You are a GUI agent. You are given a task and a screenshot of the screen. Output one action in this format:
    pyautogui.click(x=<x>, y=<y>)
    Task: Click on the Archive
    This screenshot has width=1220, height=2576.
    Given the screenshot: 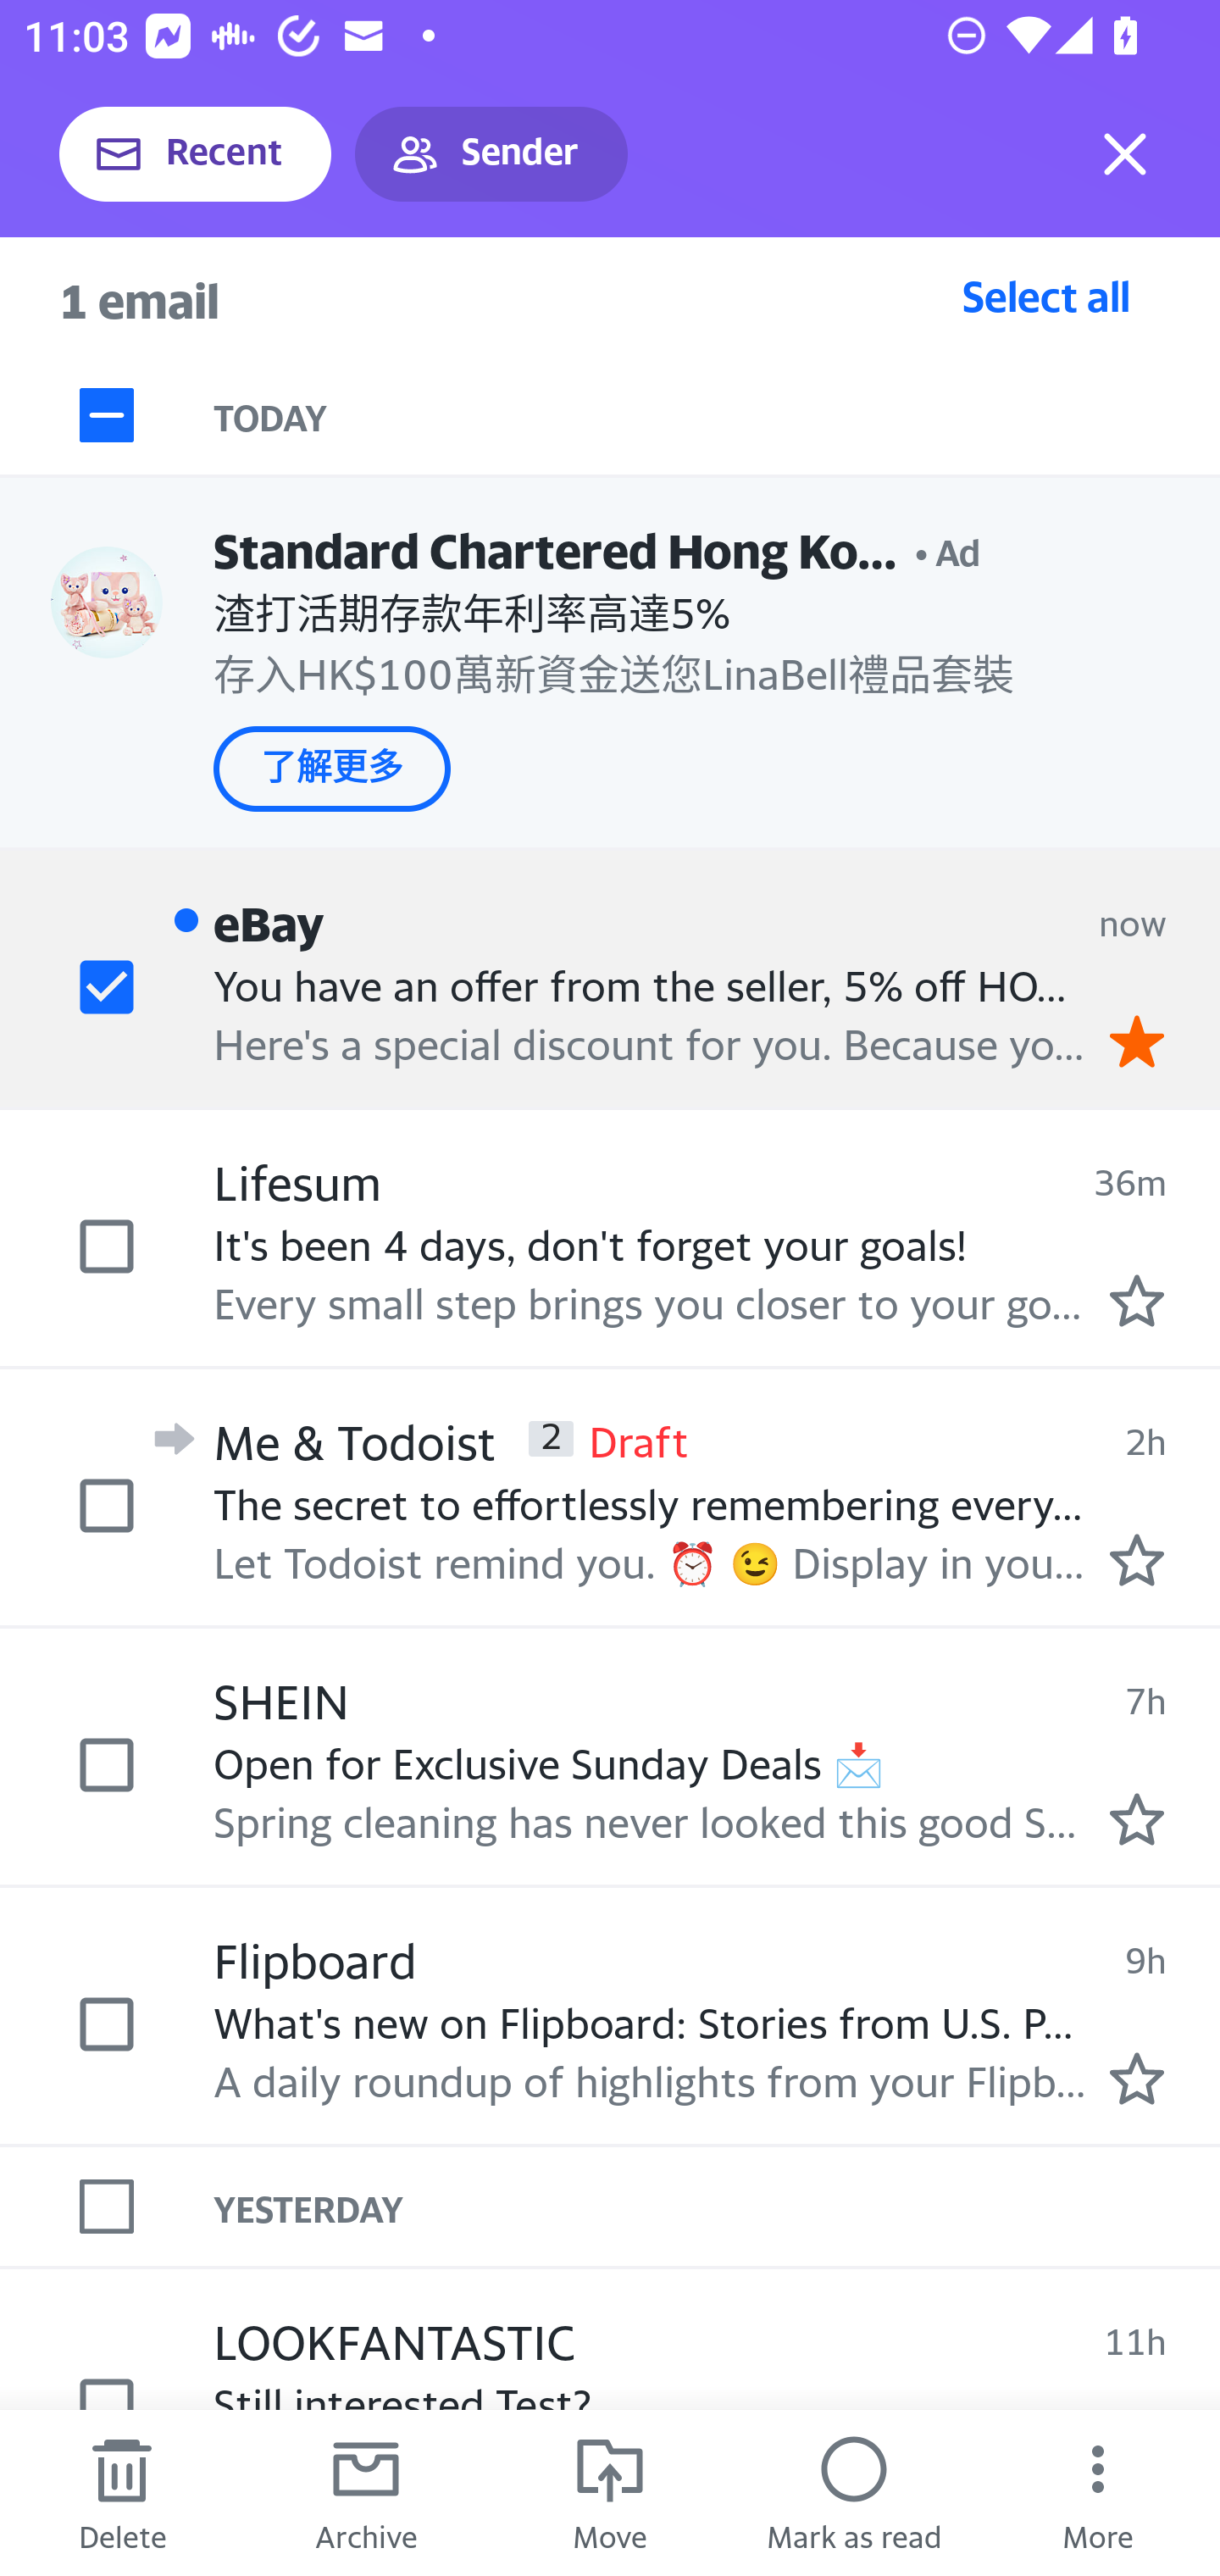 What is the action you would take?
    pyautogui.click(x=366, y=2493)
    